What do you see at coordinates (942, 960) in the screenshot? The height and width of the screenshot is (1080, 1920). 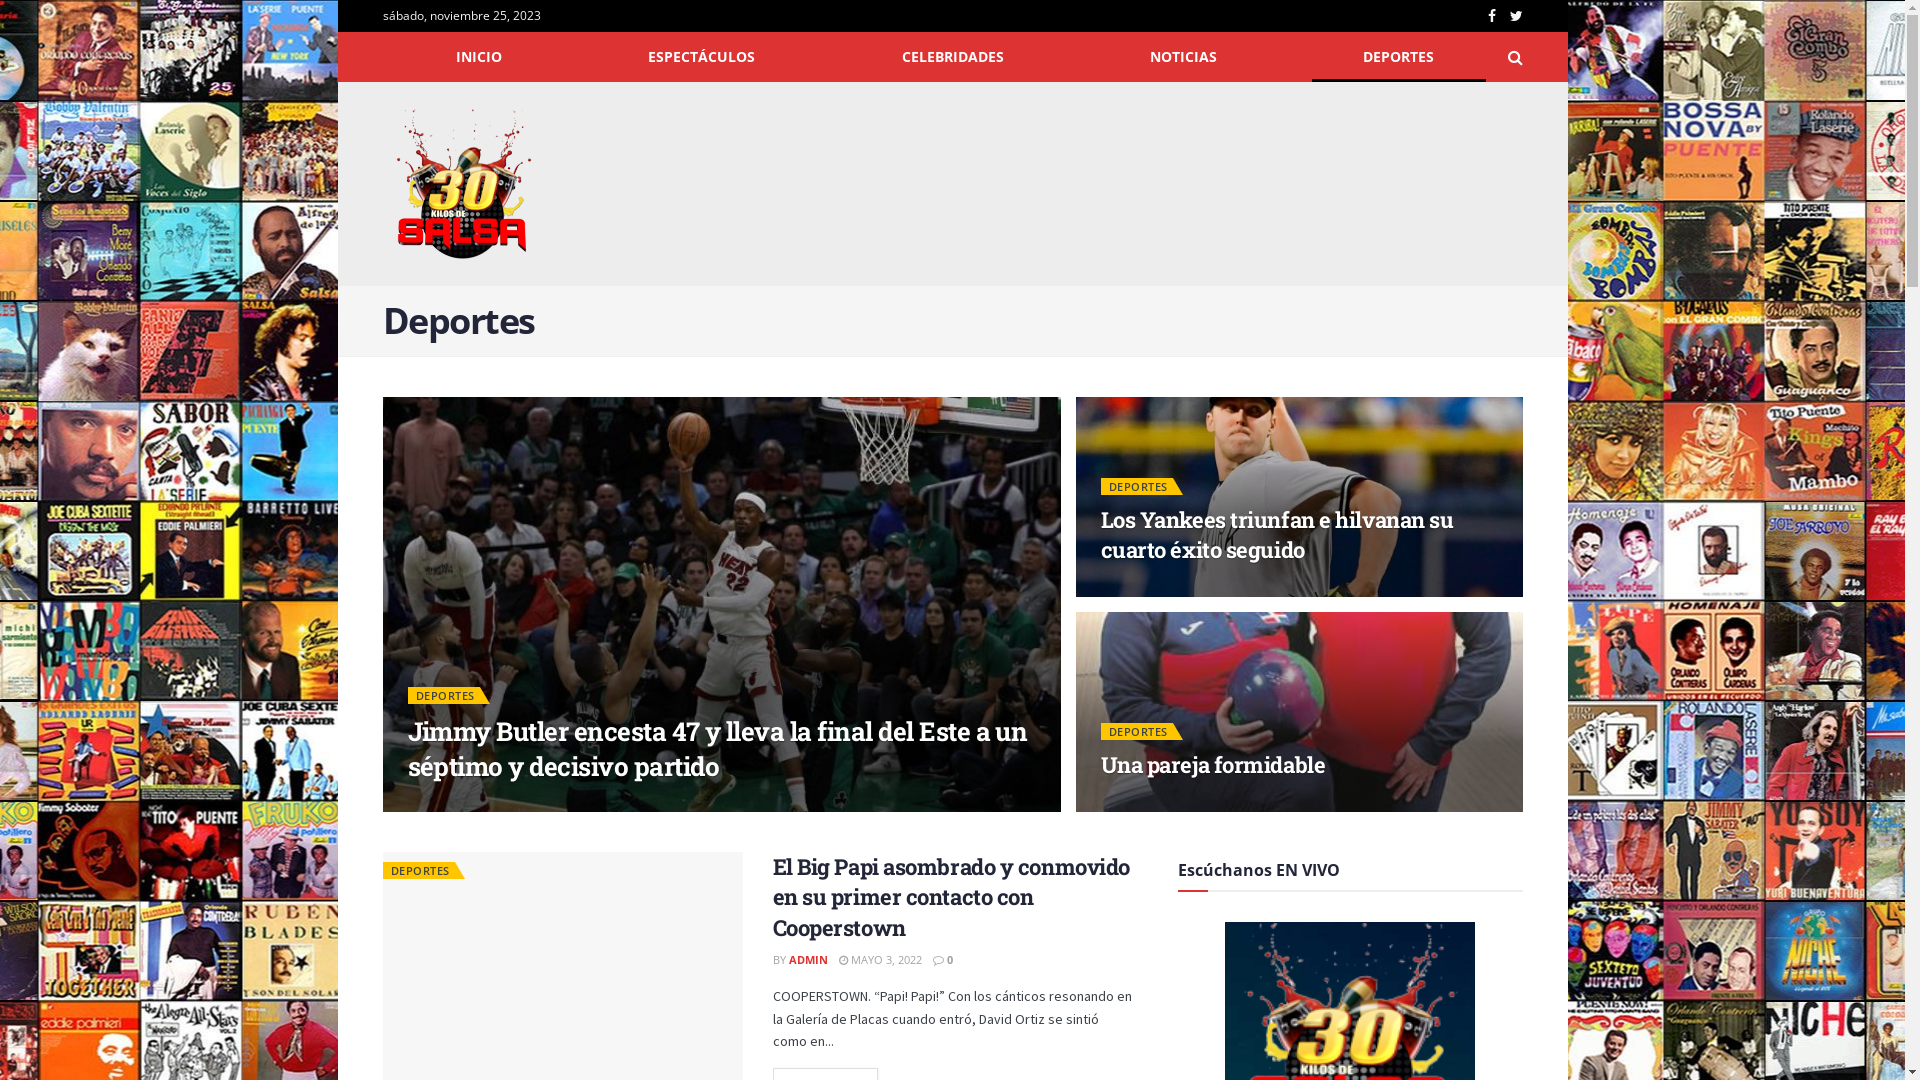 I see `0` at bounding box center [942, 960].